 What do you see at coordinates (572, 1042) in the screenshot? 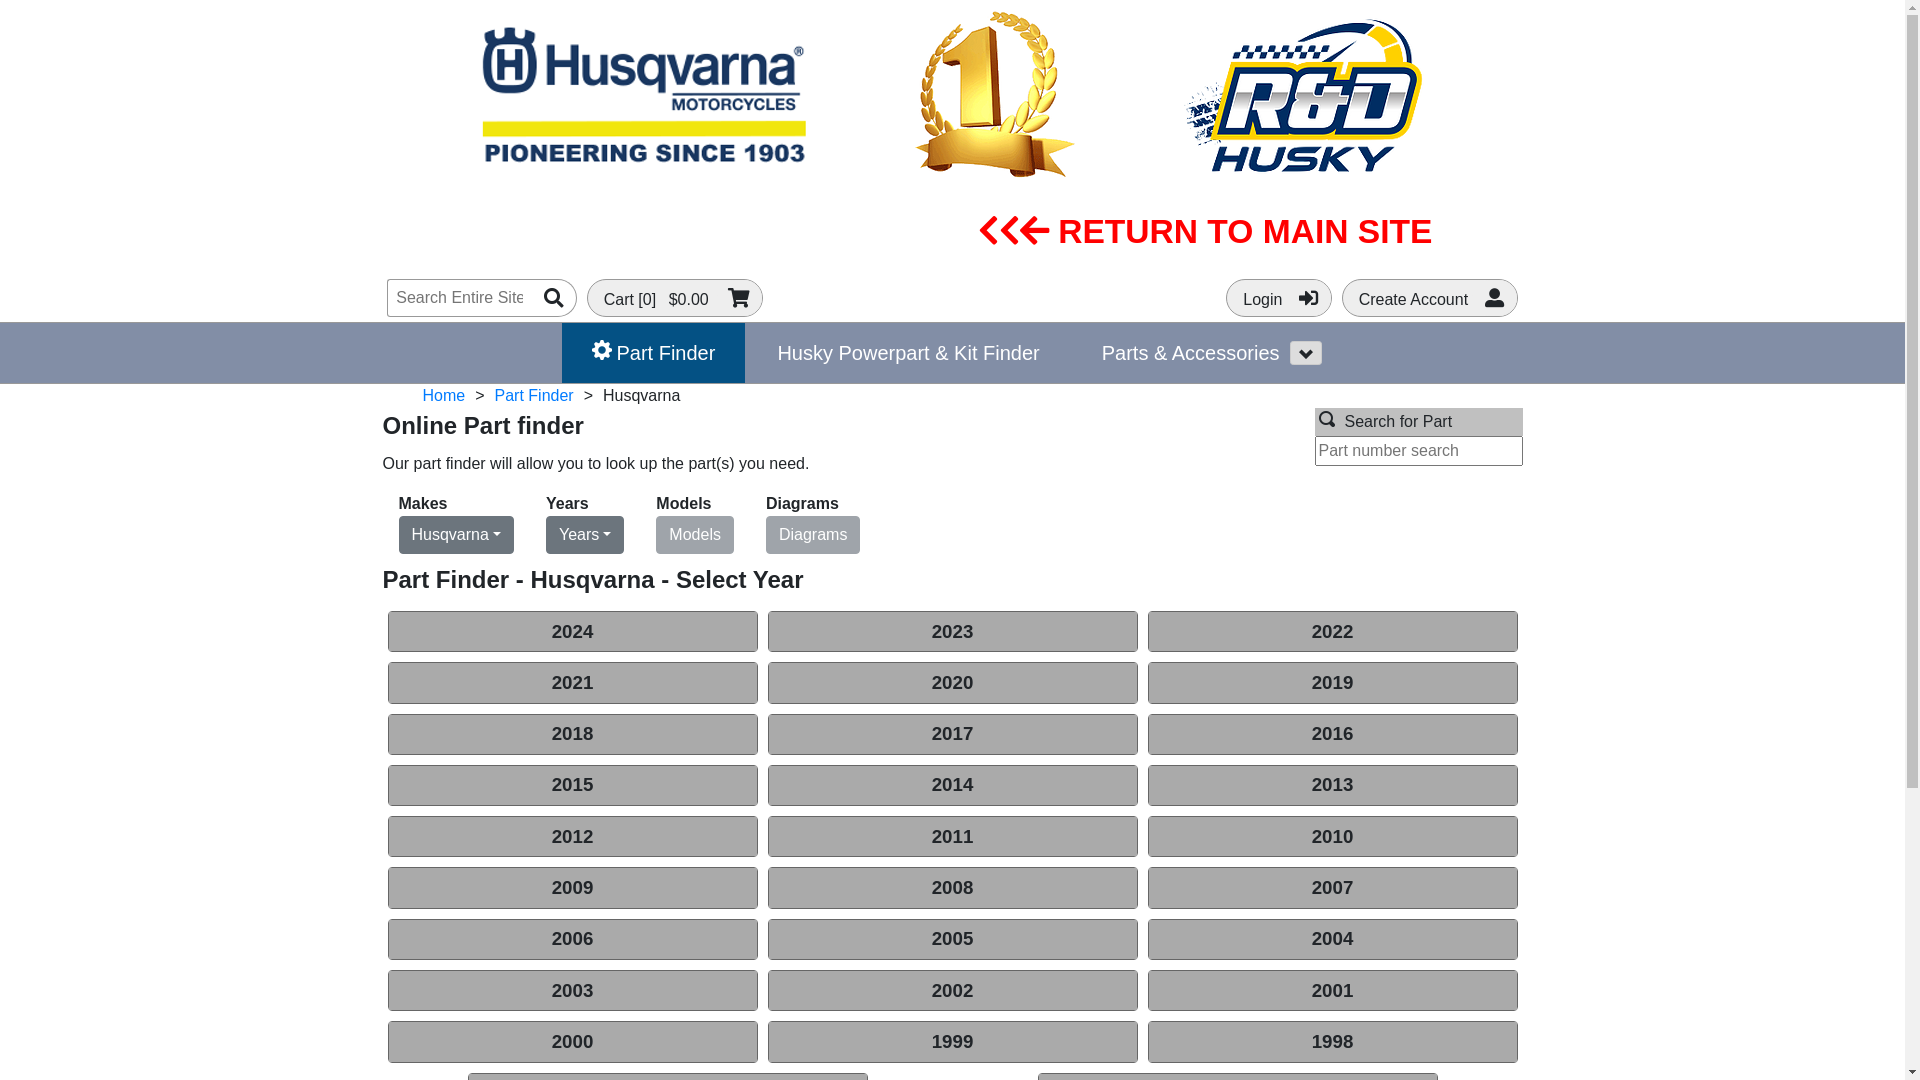
I see `2000` at bounding box center [572, 1042].